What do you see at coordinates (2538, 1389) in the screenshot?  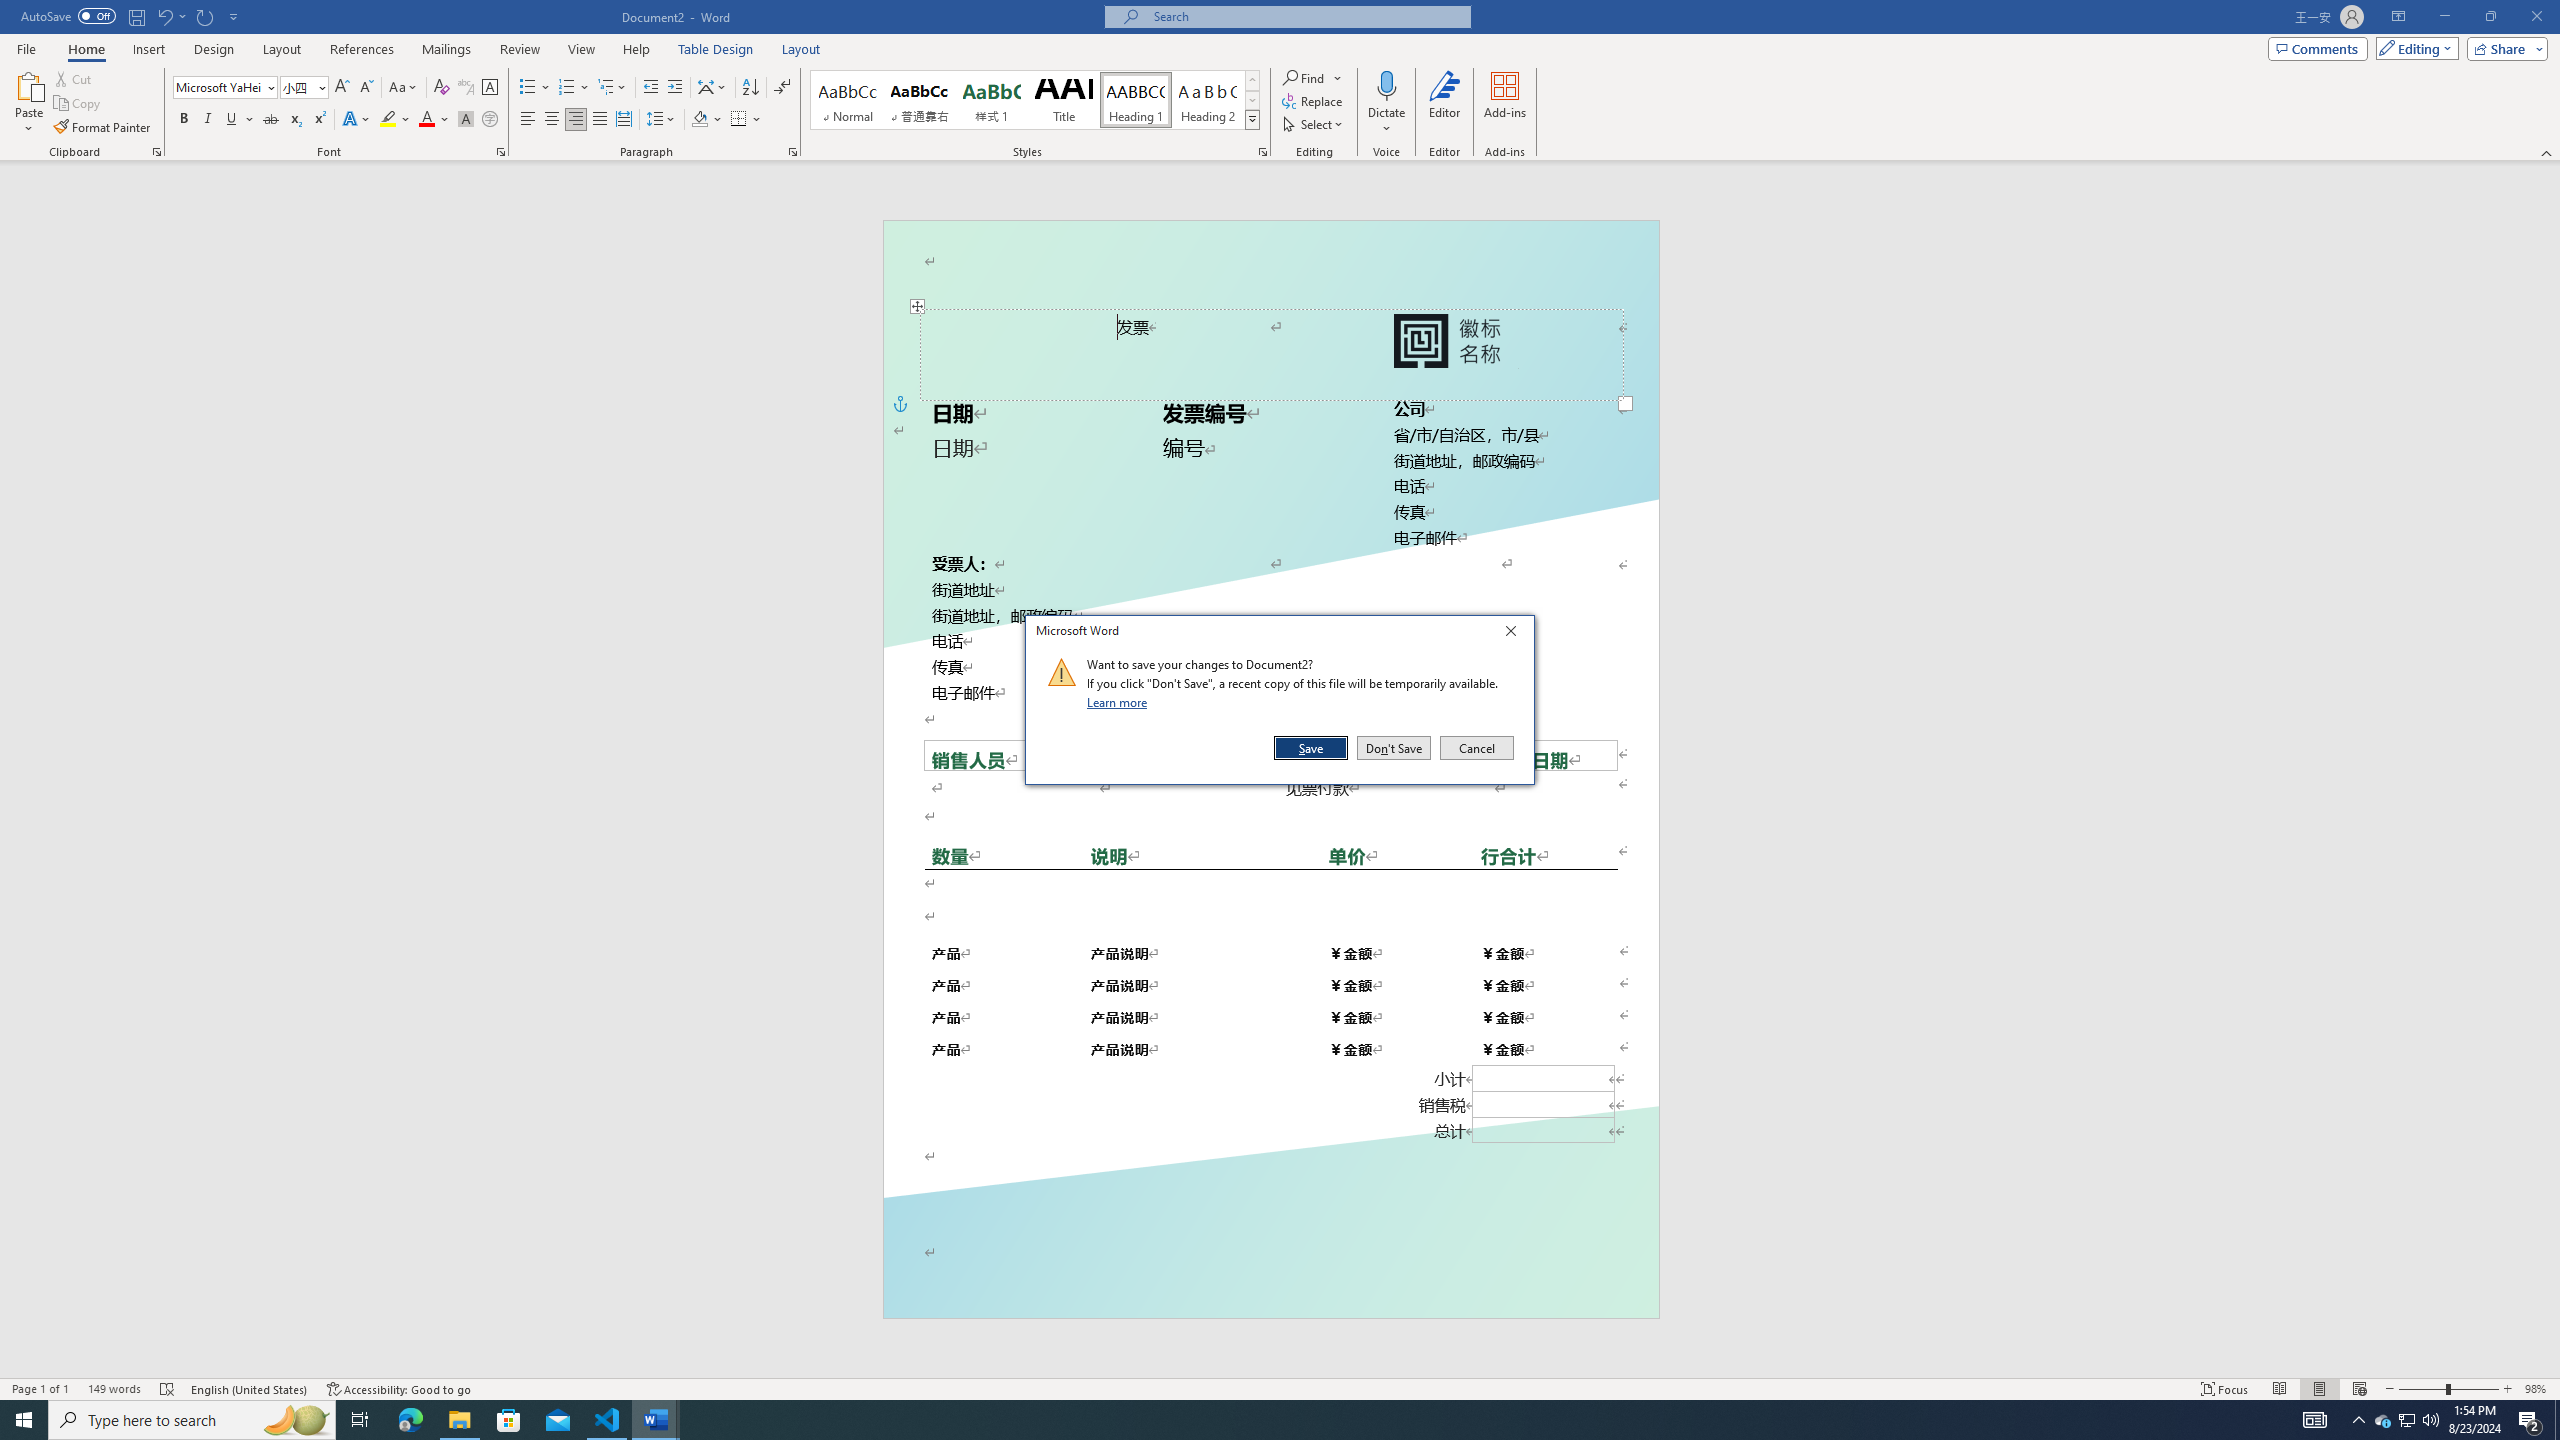 I see `Zoom 98%` at bounding box center [2538, 1389].